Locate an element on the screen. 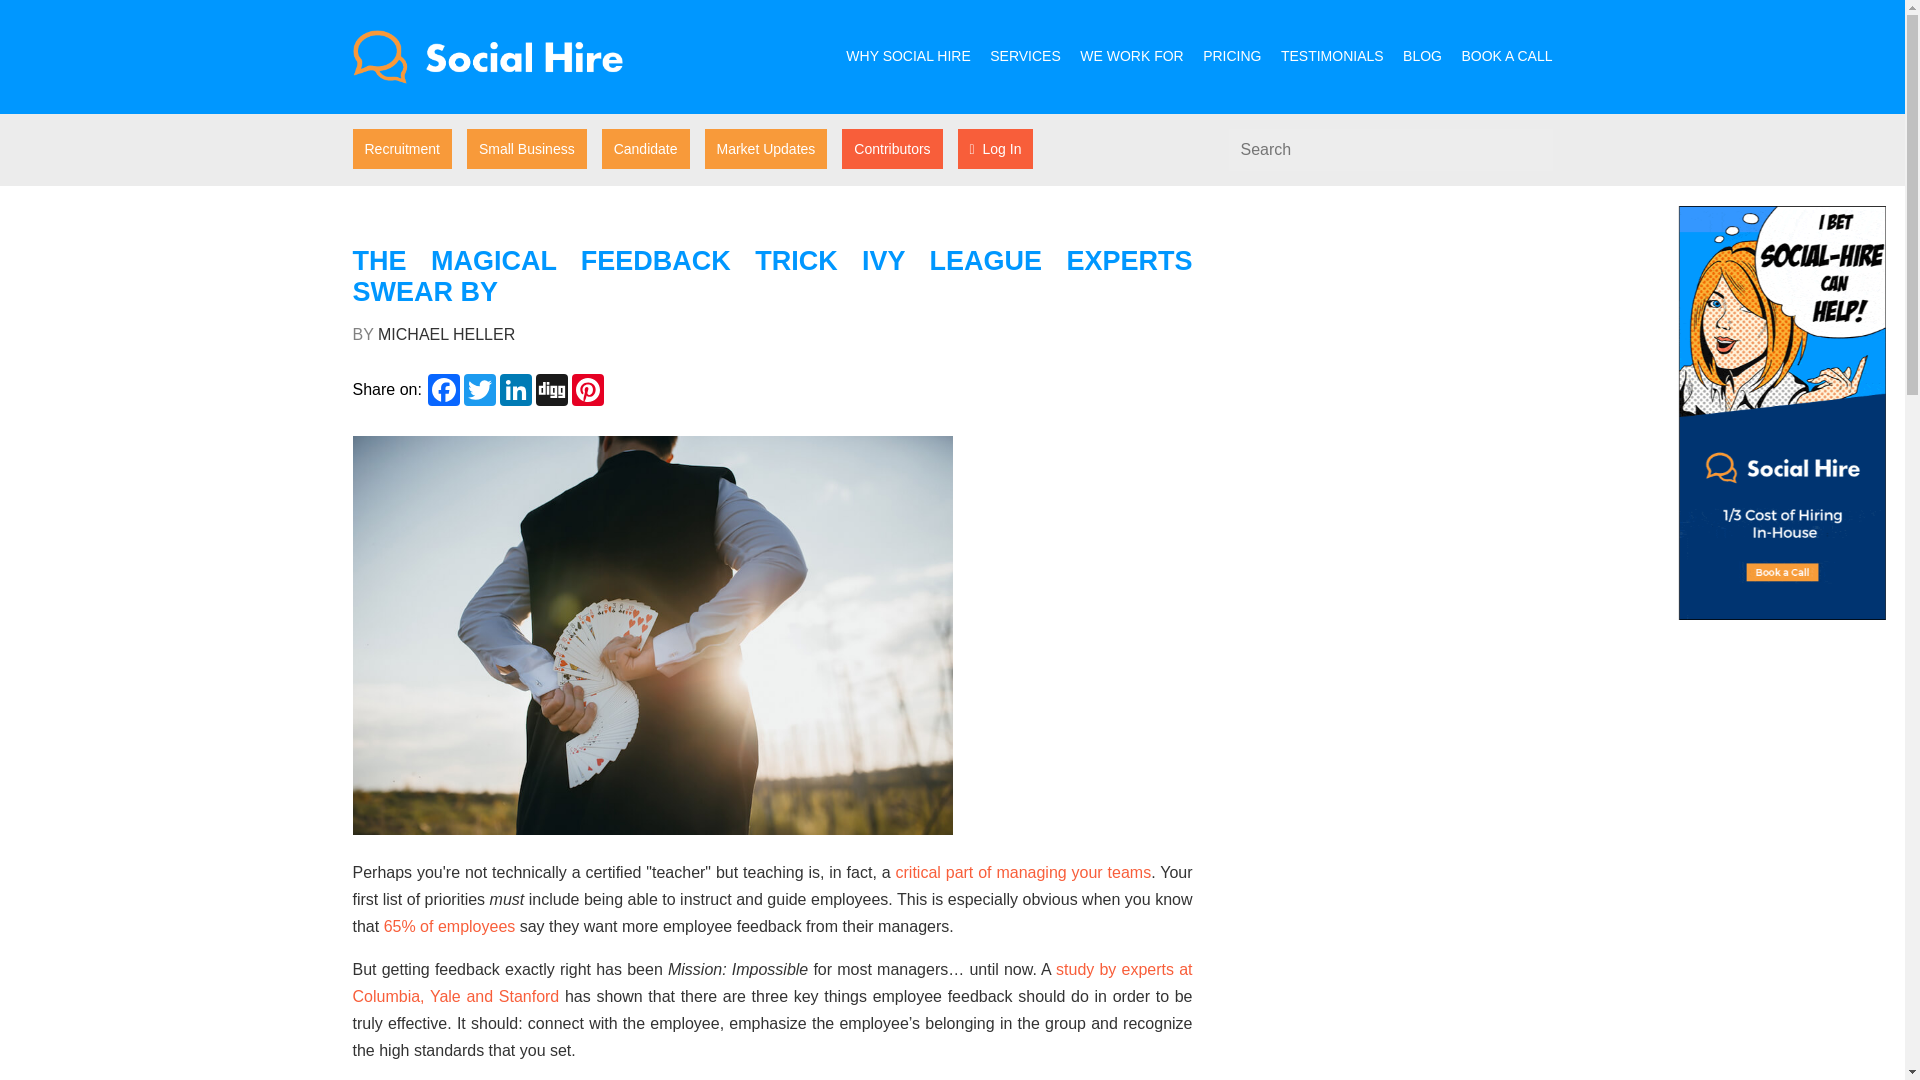  TESTIMONIALS is located at coordinates (1332, 55).